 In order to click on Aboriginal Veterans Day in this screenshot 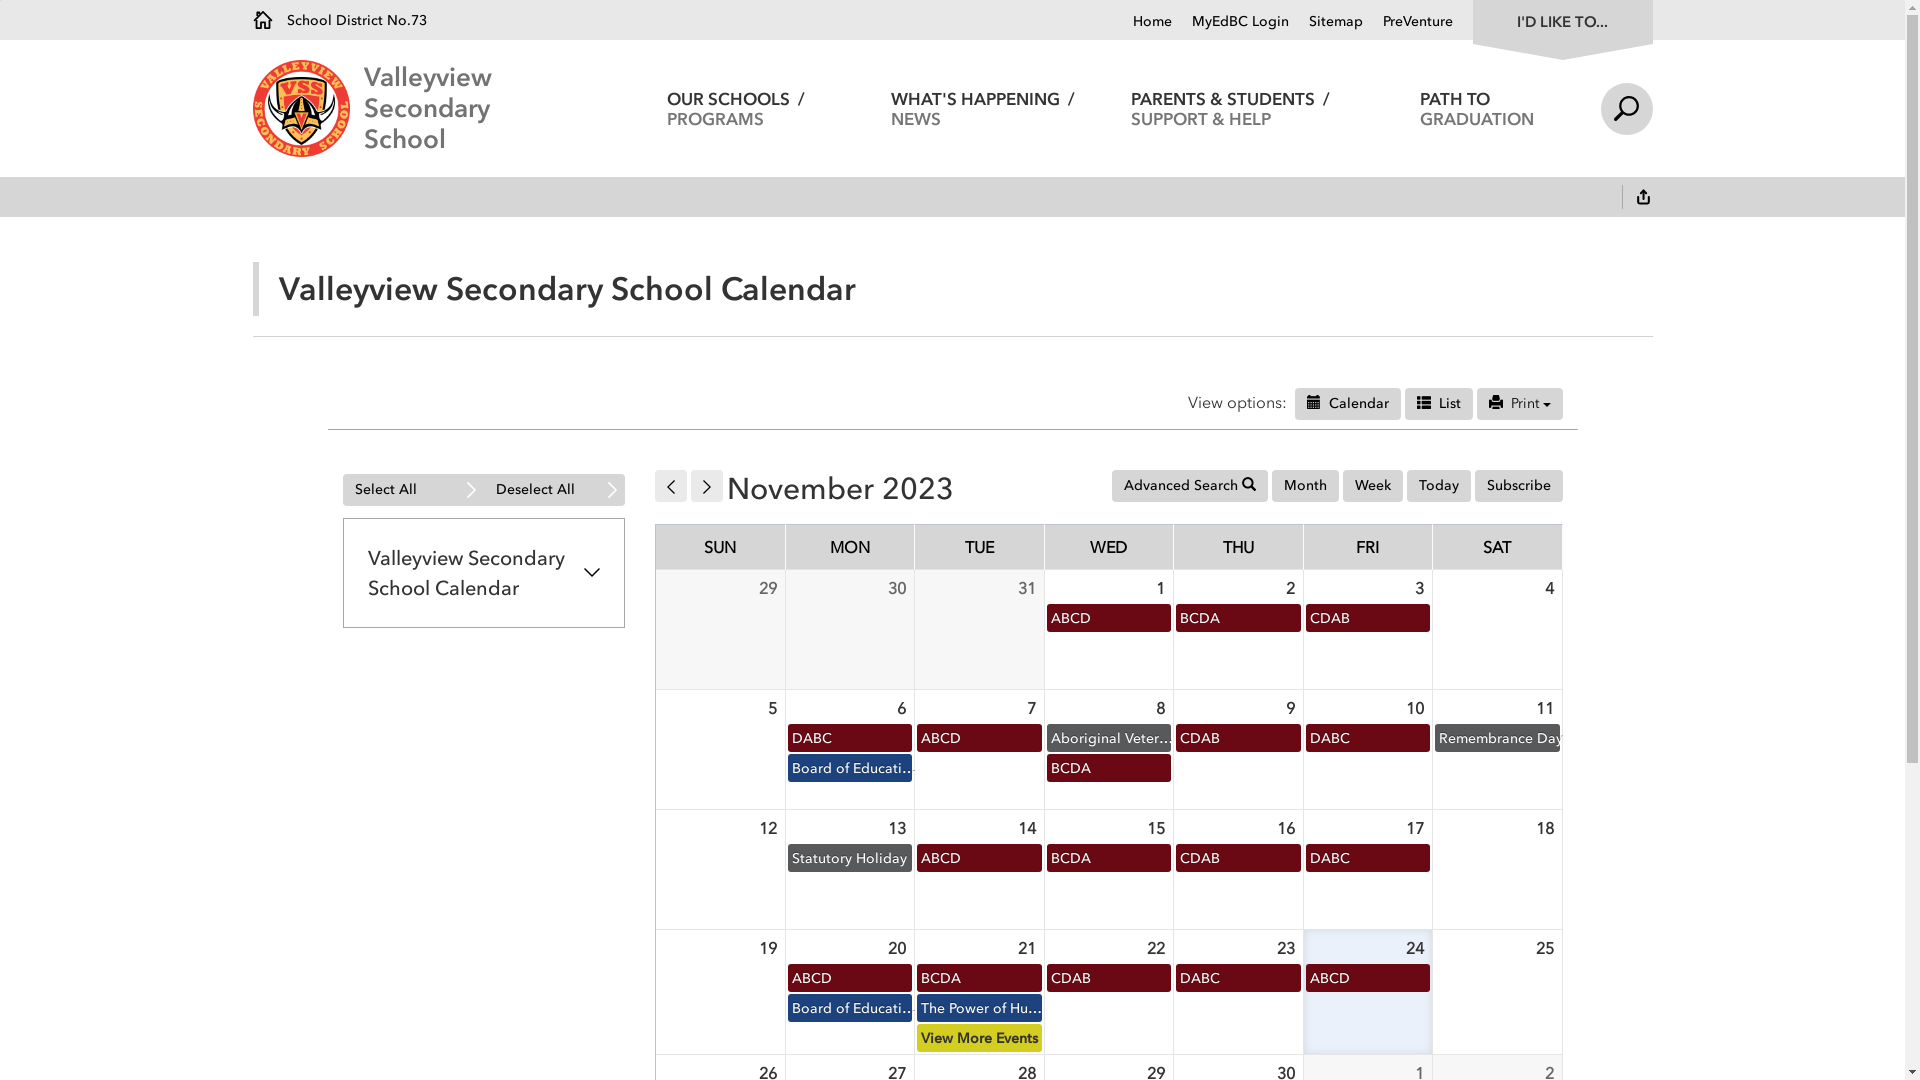, I will do `click(1108, 738)`.